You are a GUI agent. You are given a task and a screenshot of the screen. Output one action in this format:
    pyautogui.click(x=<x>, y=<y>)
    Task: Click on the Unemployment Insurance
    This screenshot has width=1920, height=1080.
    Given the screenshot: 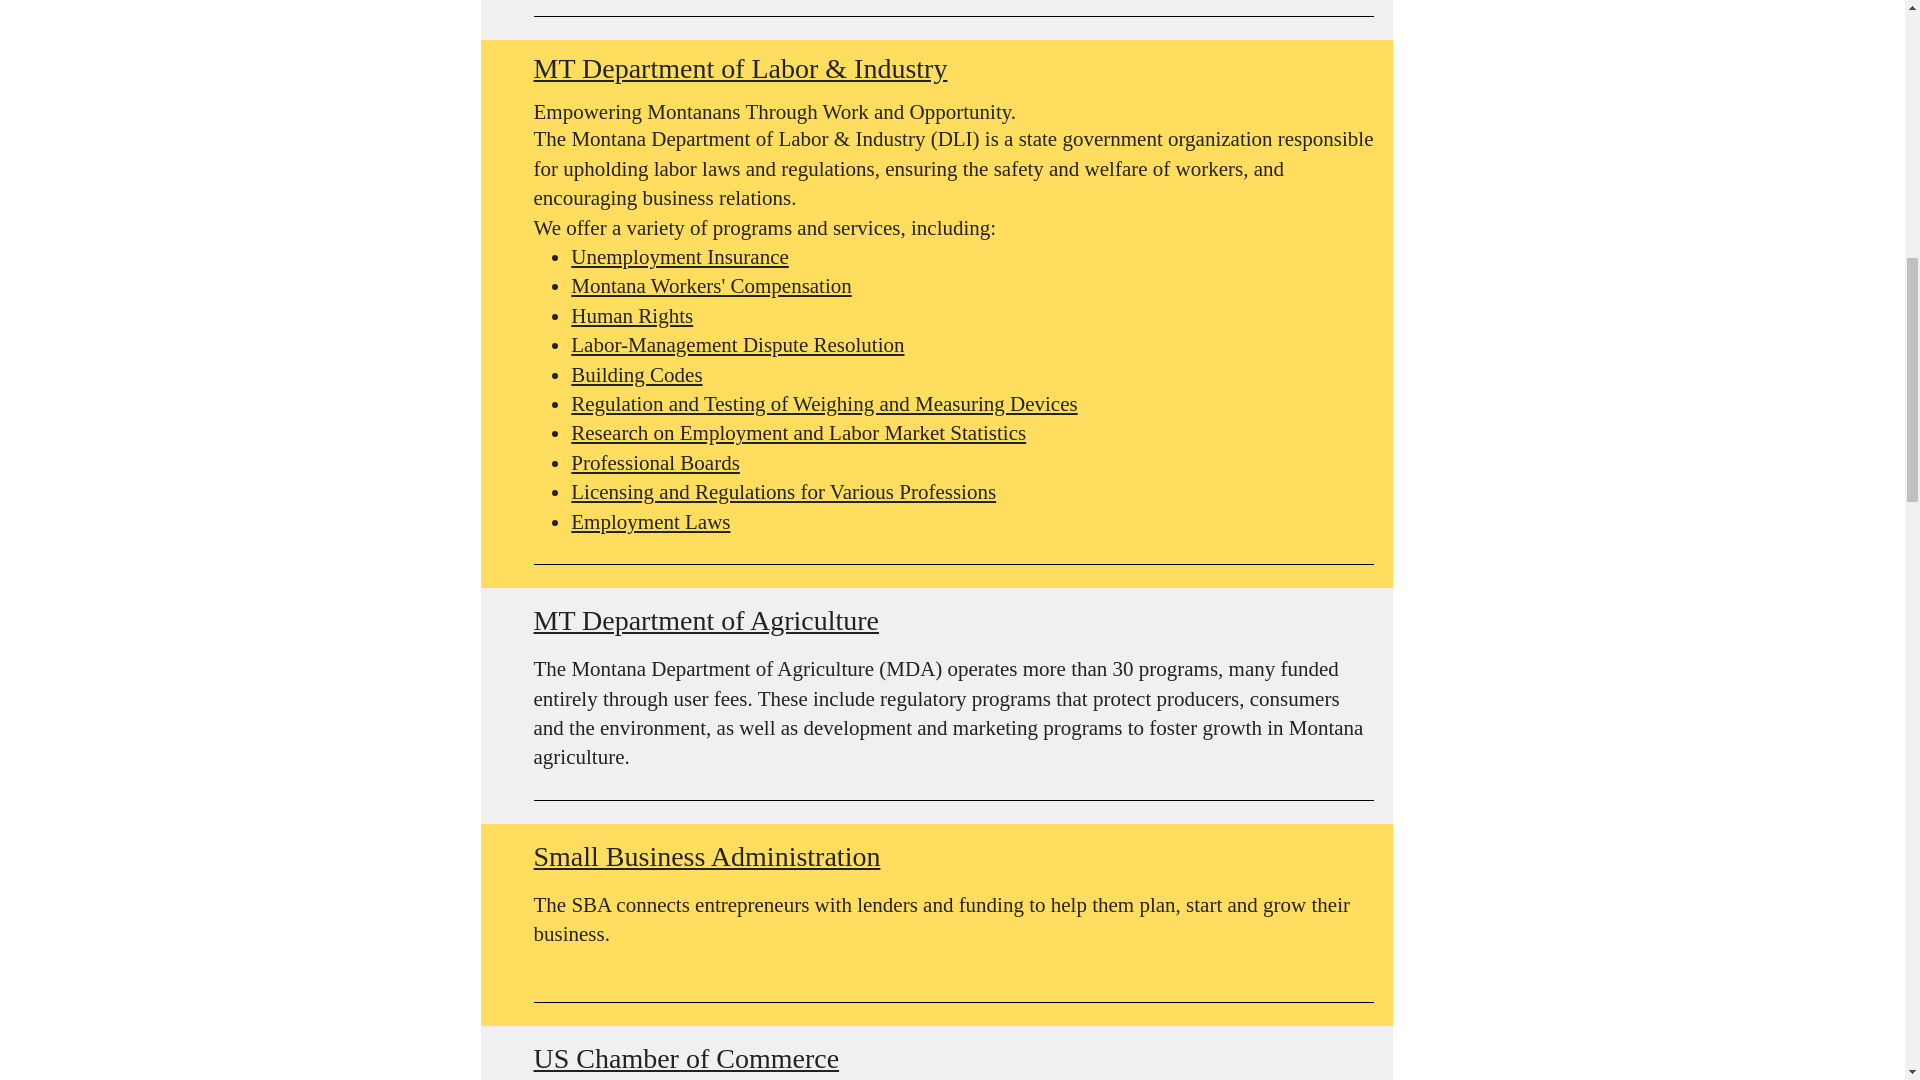 What is the action you would take?
    pyautogui.click(x=680, y=256)
    